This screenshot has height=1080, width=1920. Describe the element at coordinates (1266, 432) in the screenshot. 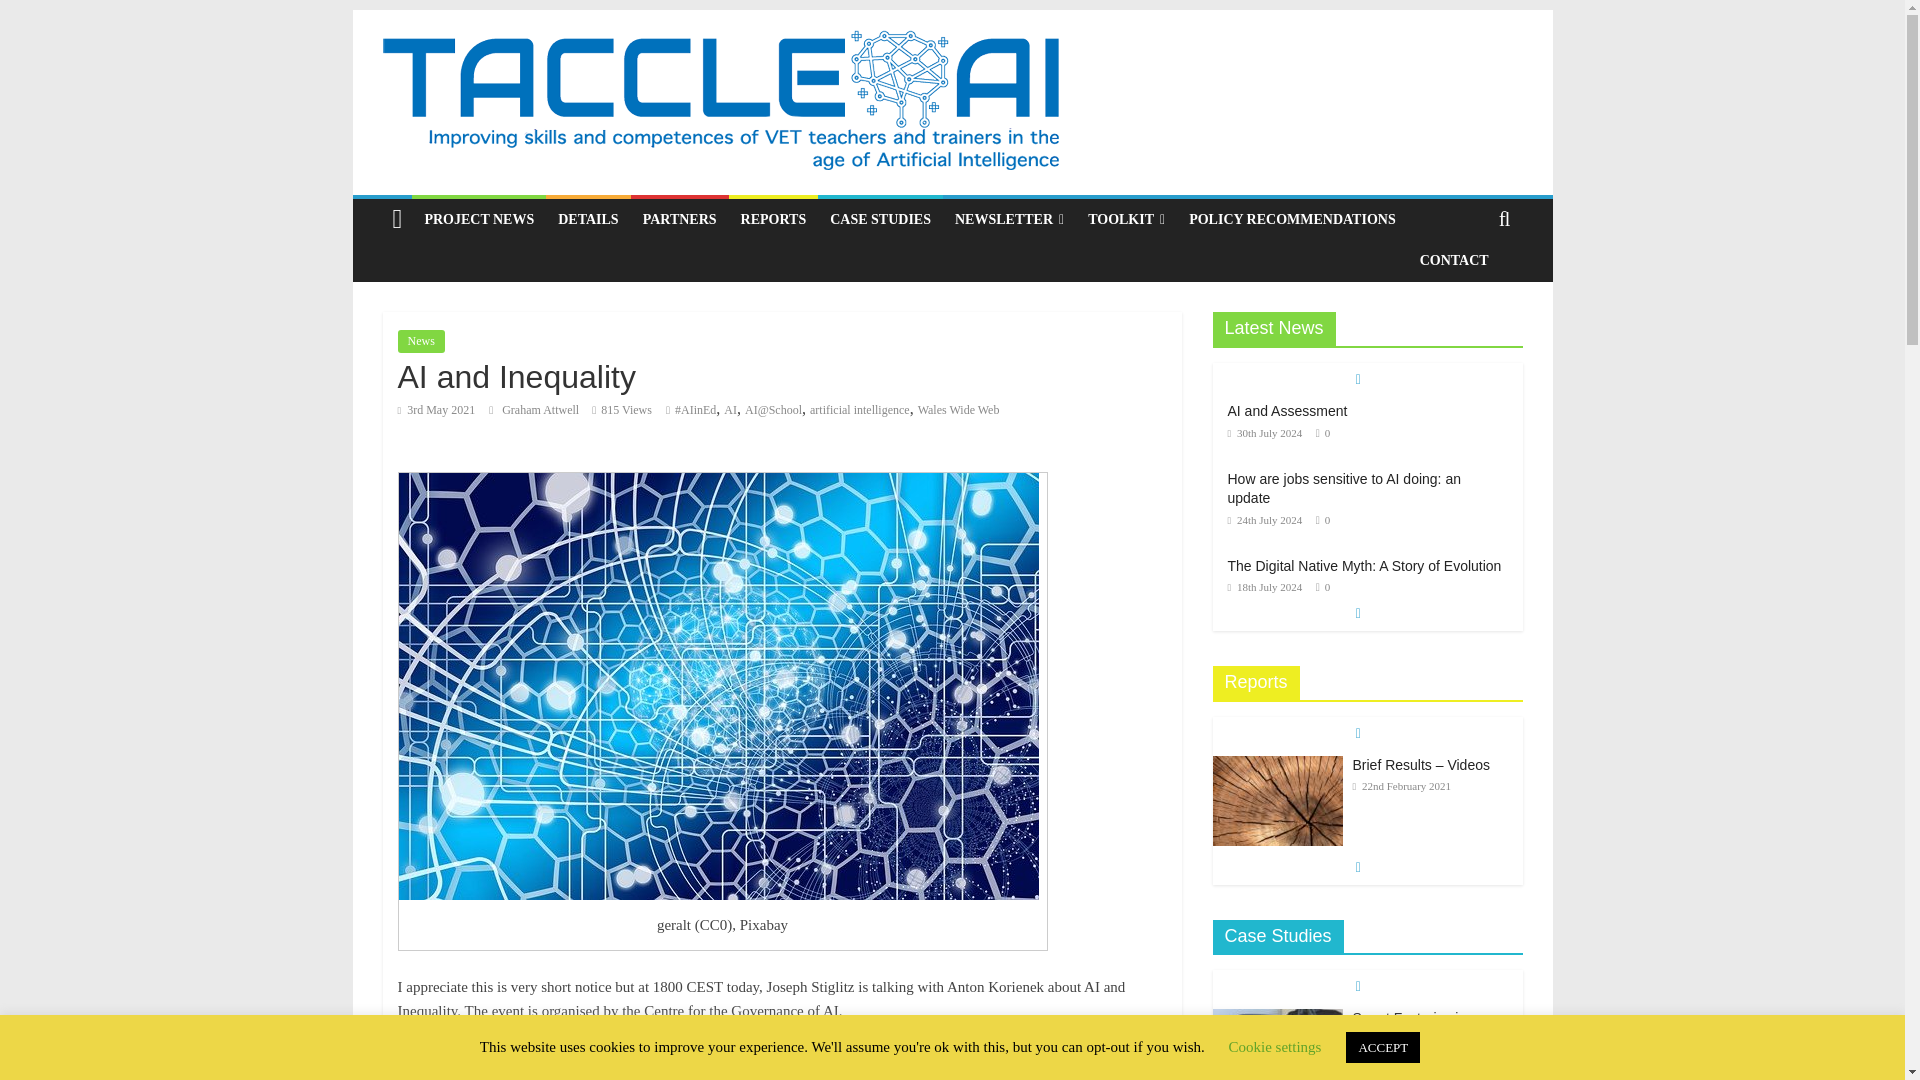

I see `30th July 2024` at that location.